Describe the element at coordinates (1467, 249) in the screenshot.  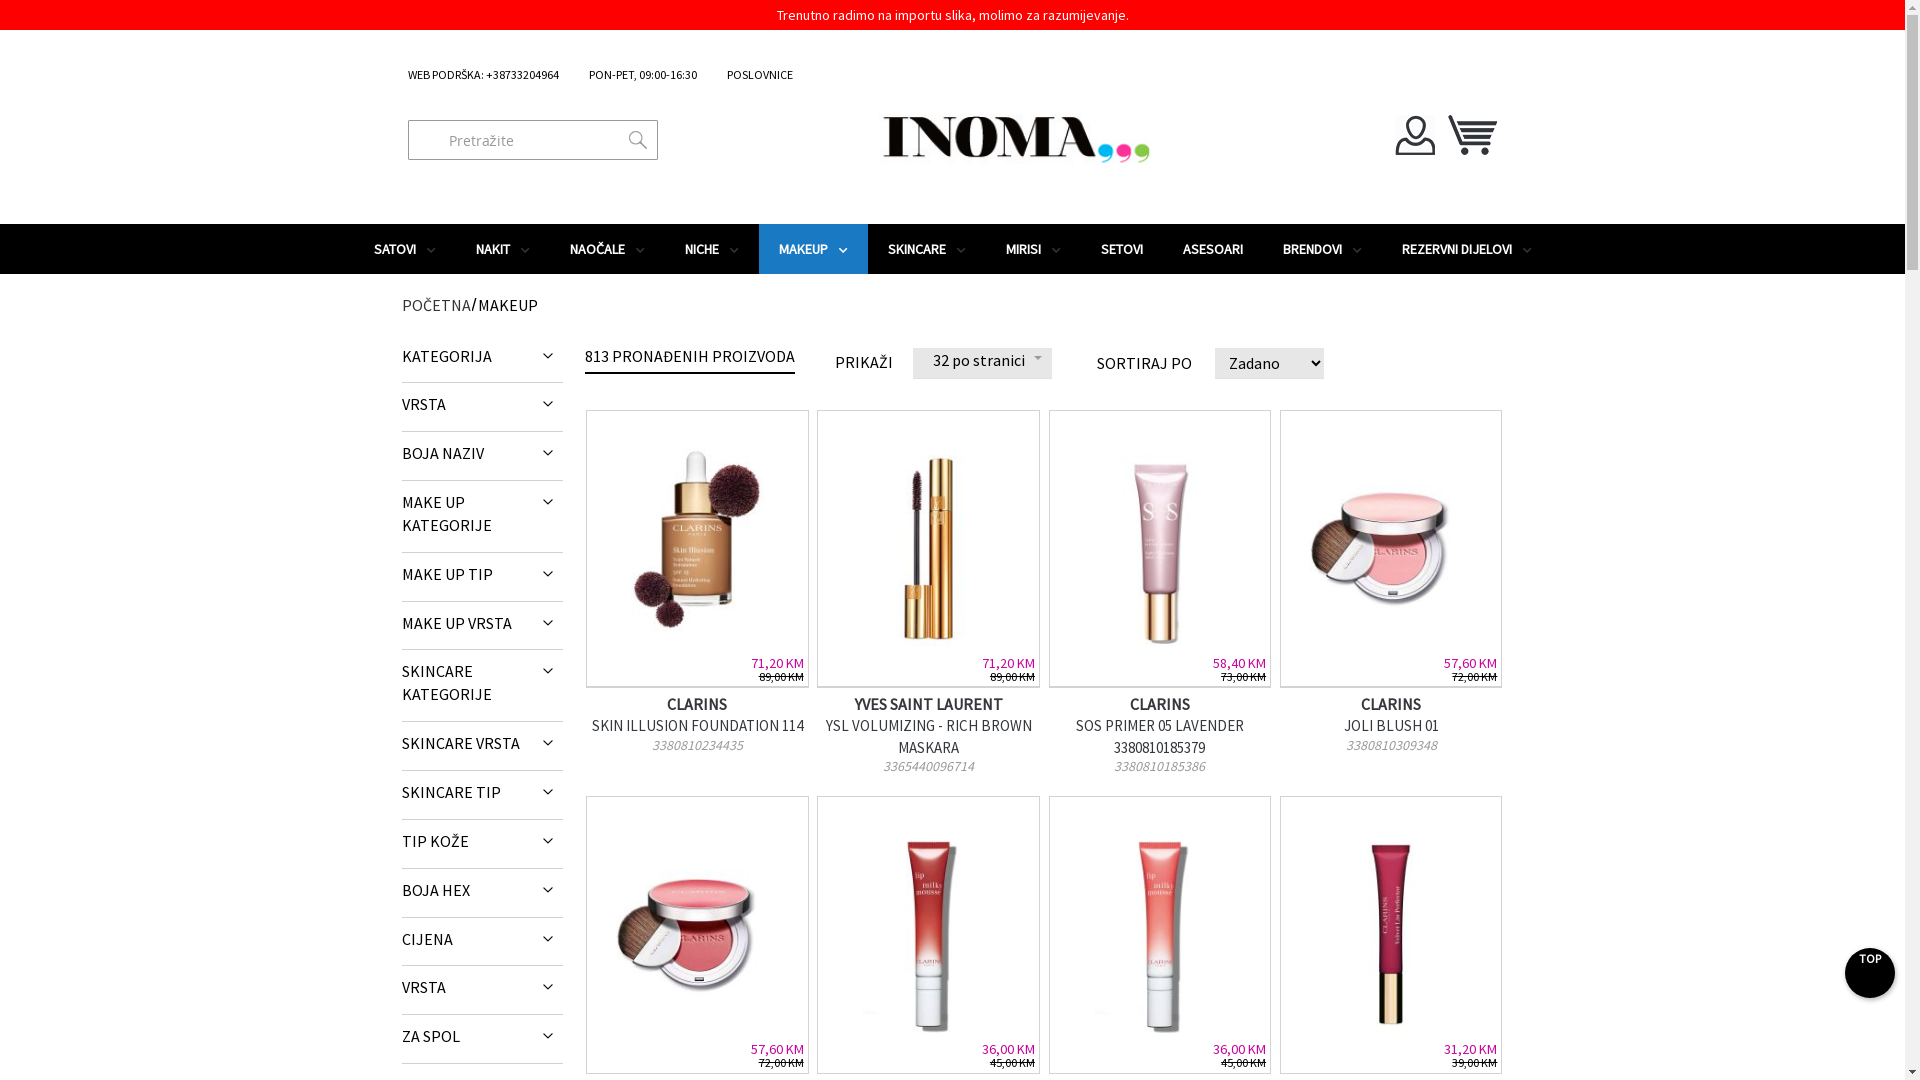
I see `REZERVNI DIJELOVI` at that location.